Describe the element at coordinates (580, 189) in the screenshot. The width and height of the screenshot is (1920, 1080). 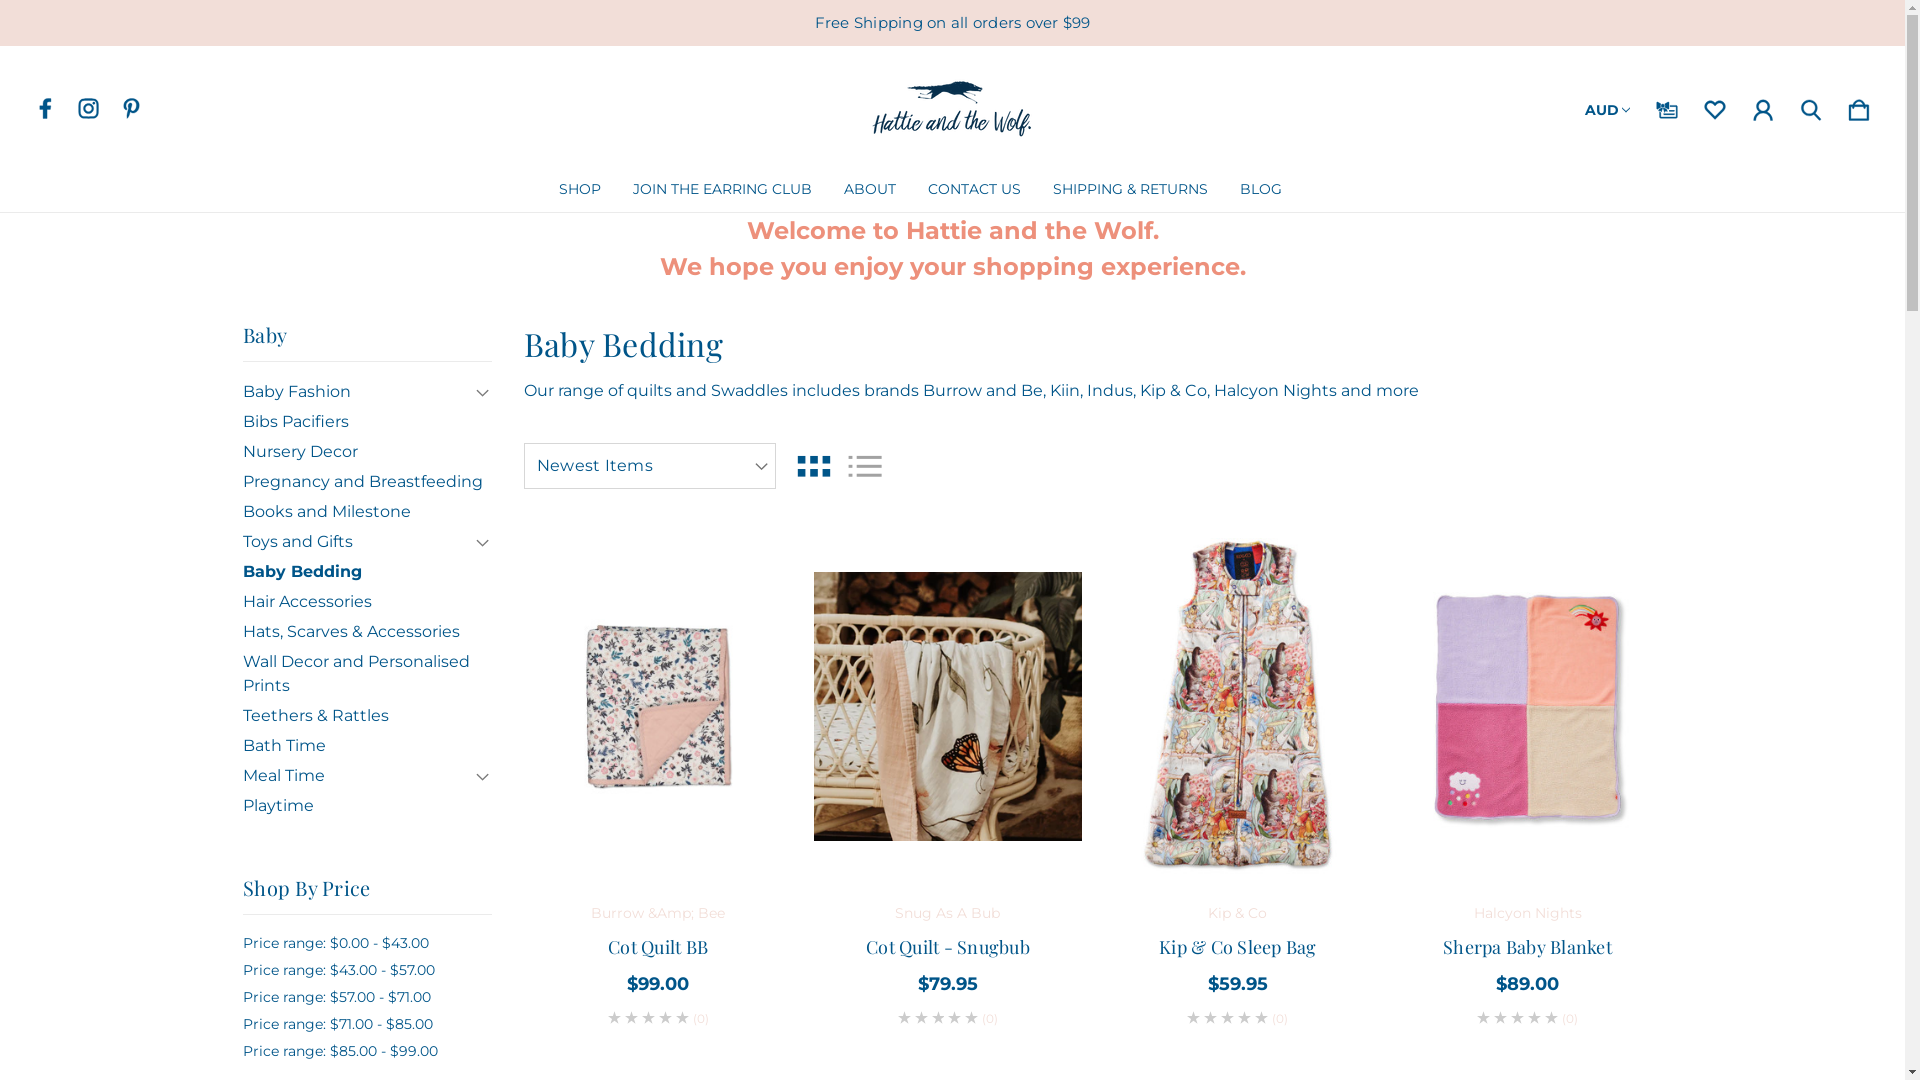
I see `SHOP` at that location.